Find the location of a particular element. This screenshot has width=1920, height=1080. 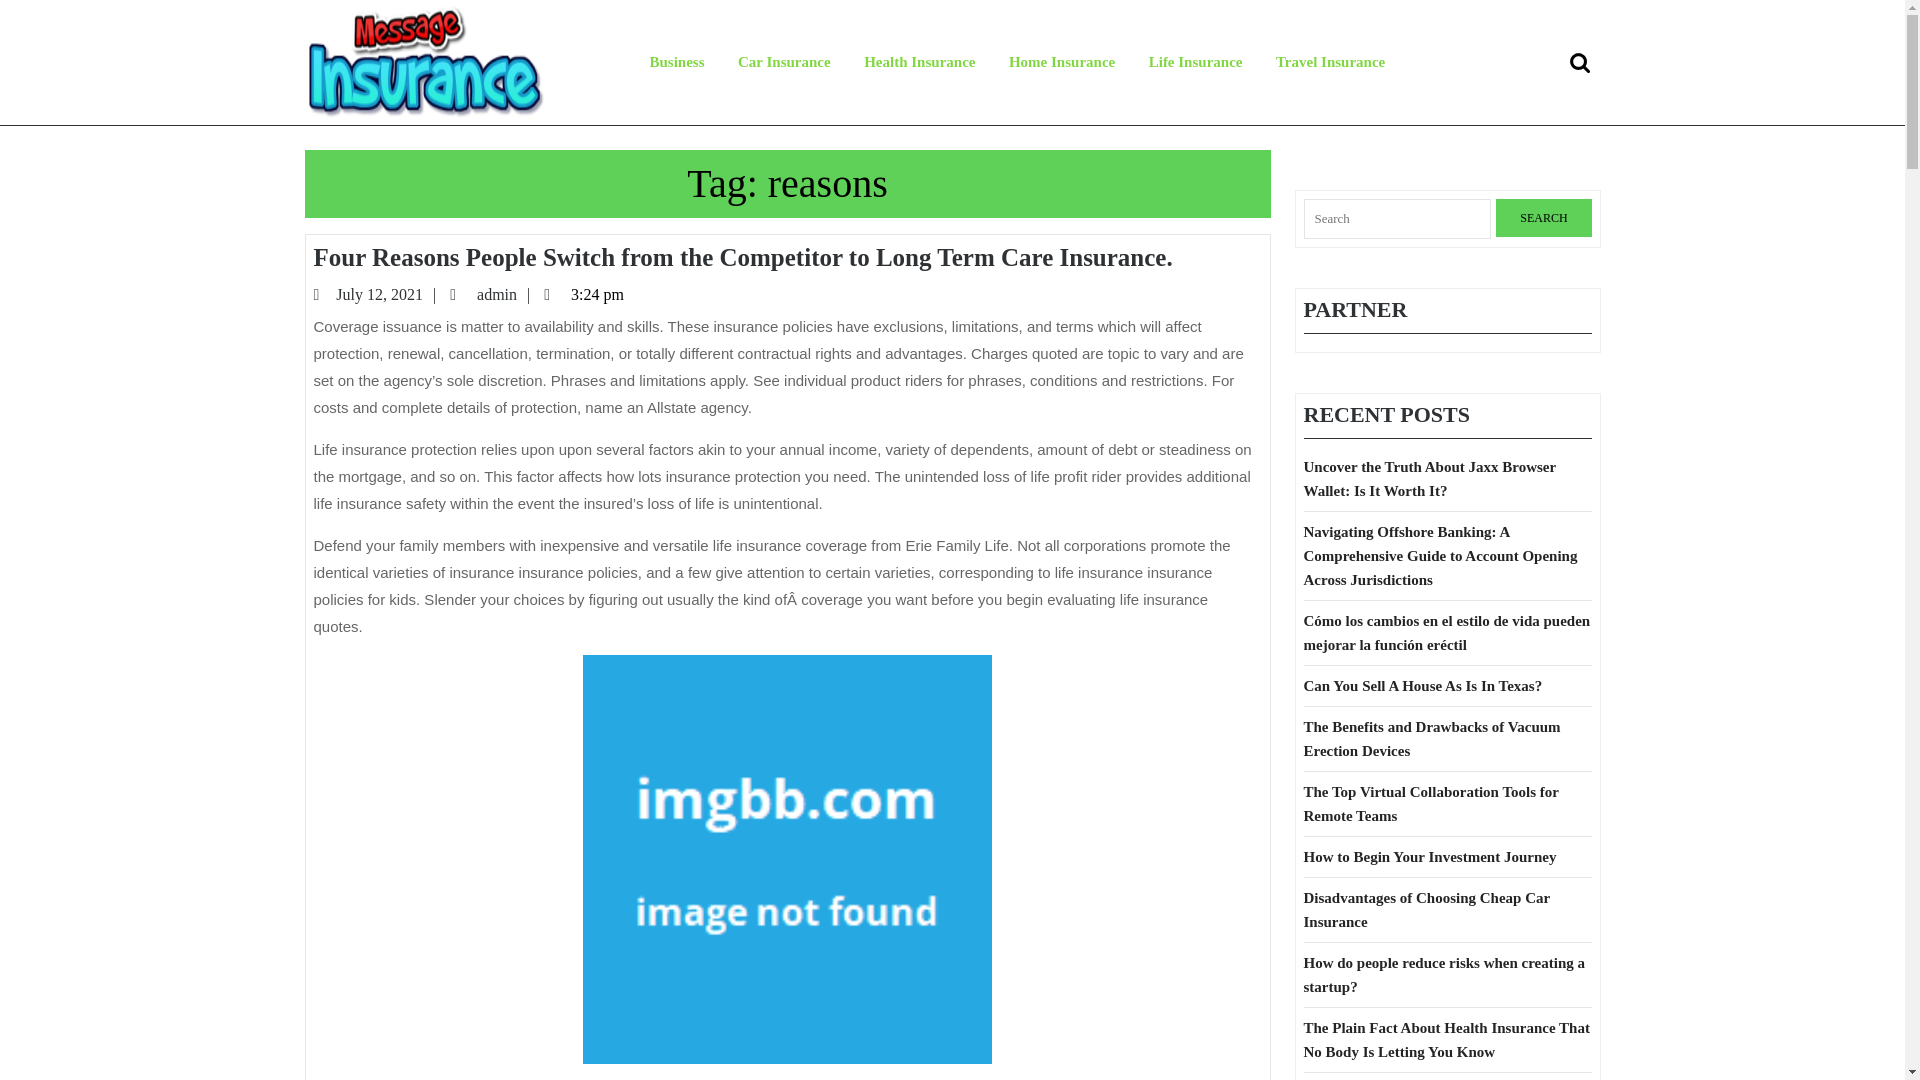

Business is located at coordinates (1062, 62).